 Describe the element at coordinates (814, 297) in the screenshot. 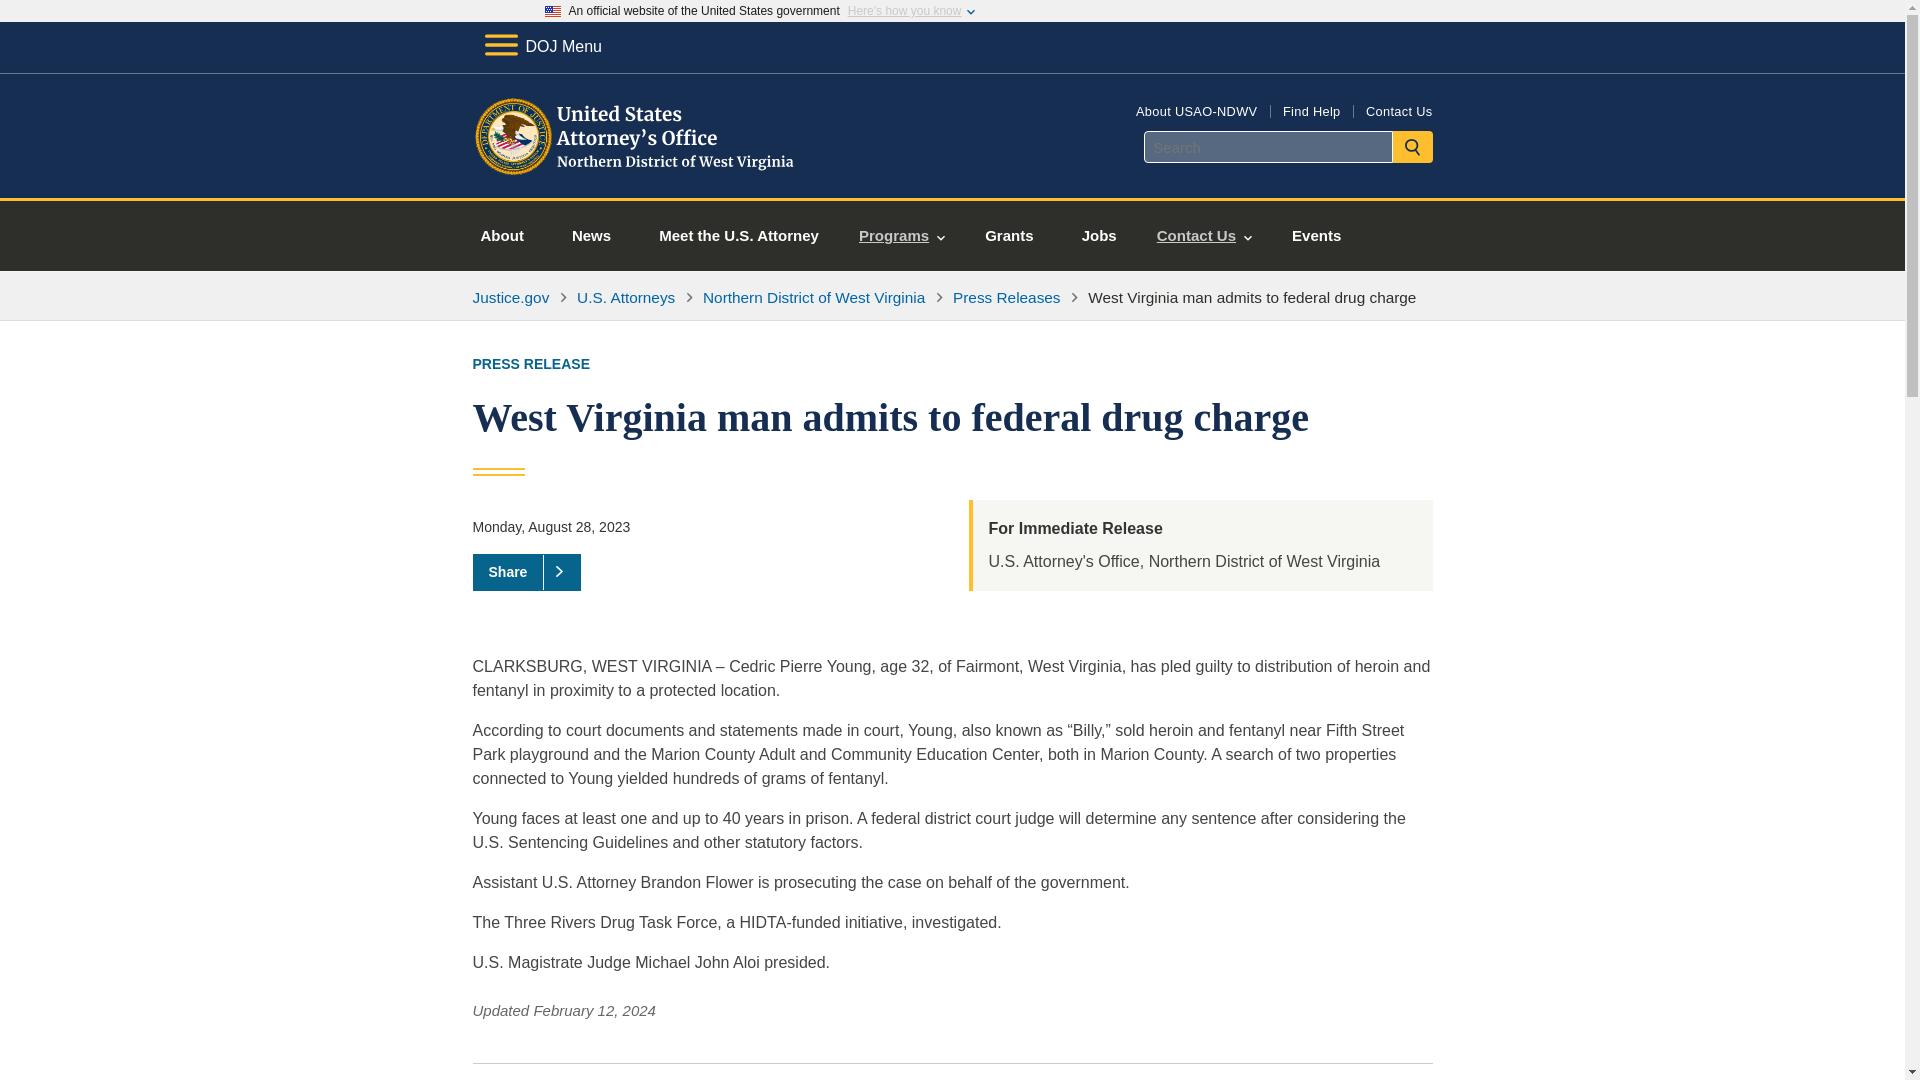

I see `Northern District of West Virginia` at that location.